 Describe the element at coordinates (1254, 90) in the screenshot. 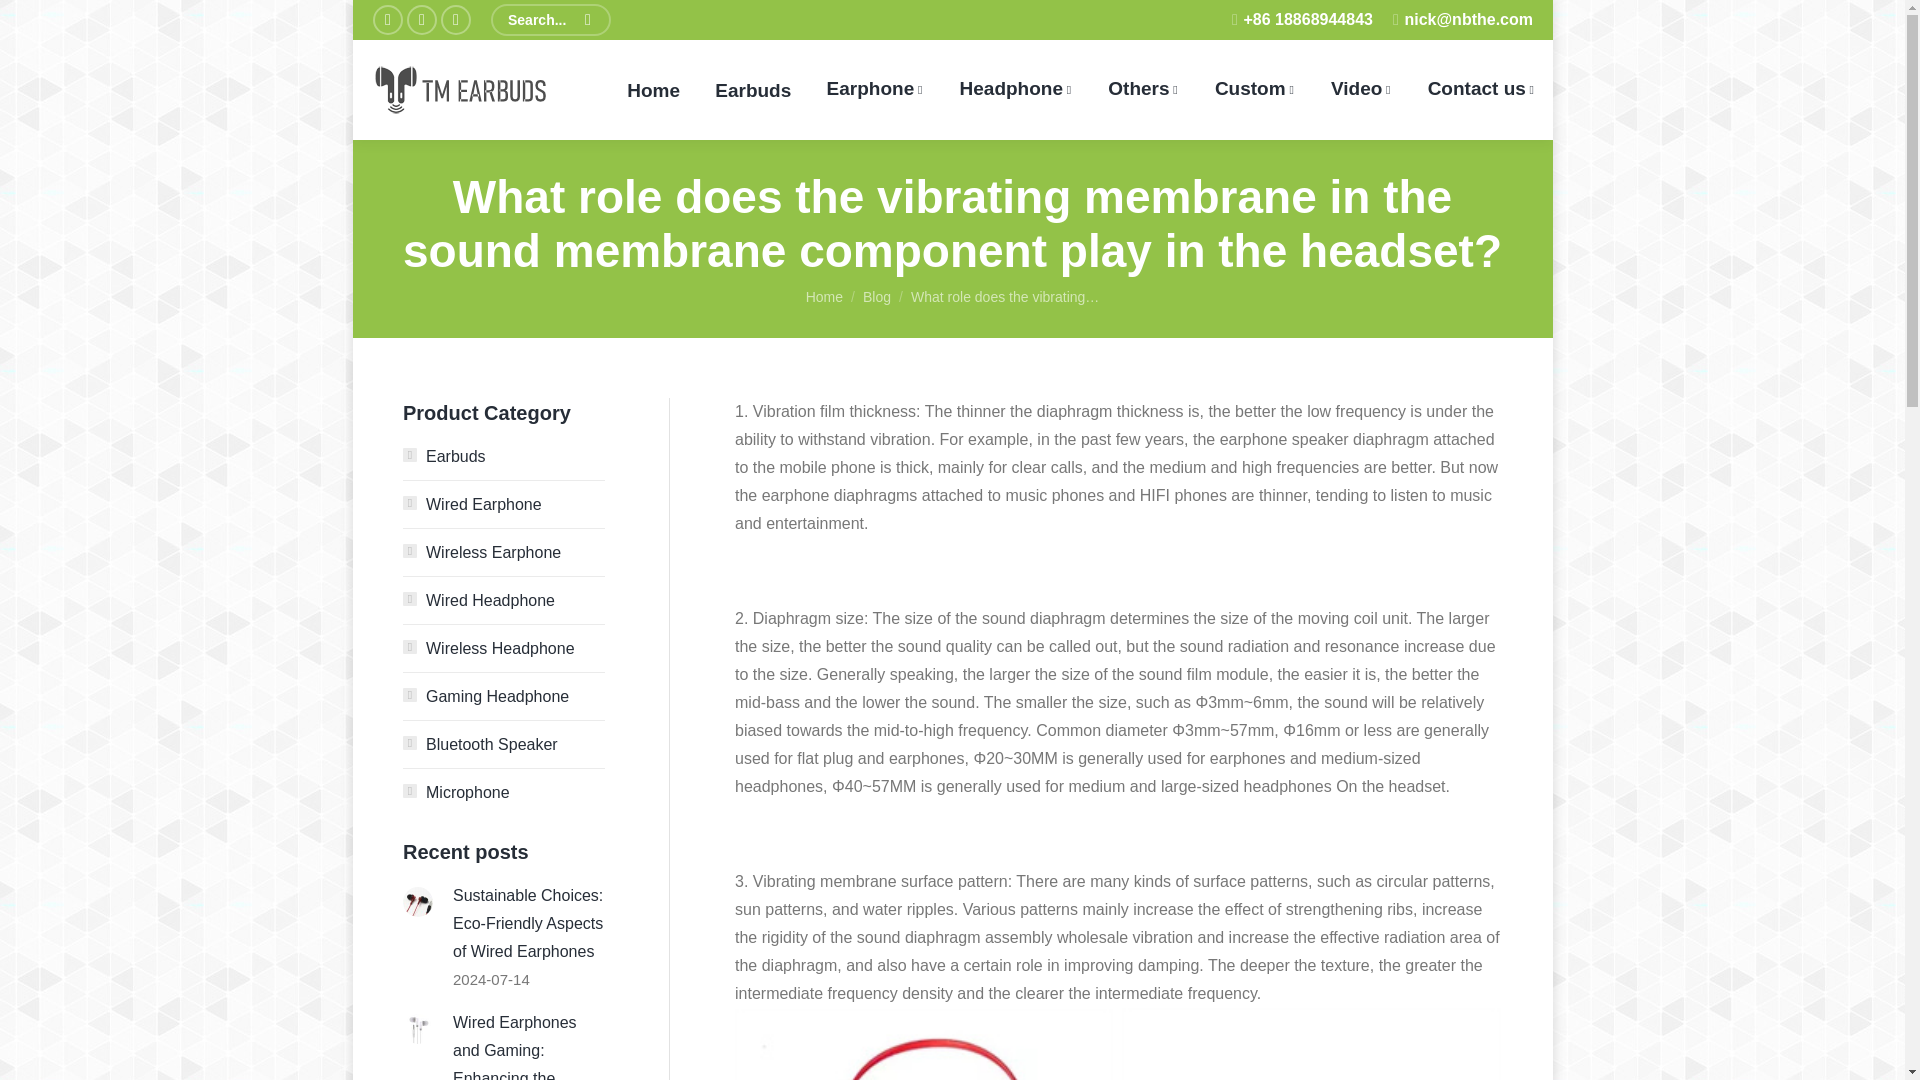

I see `Custom` at that location.